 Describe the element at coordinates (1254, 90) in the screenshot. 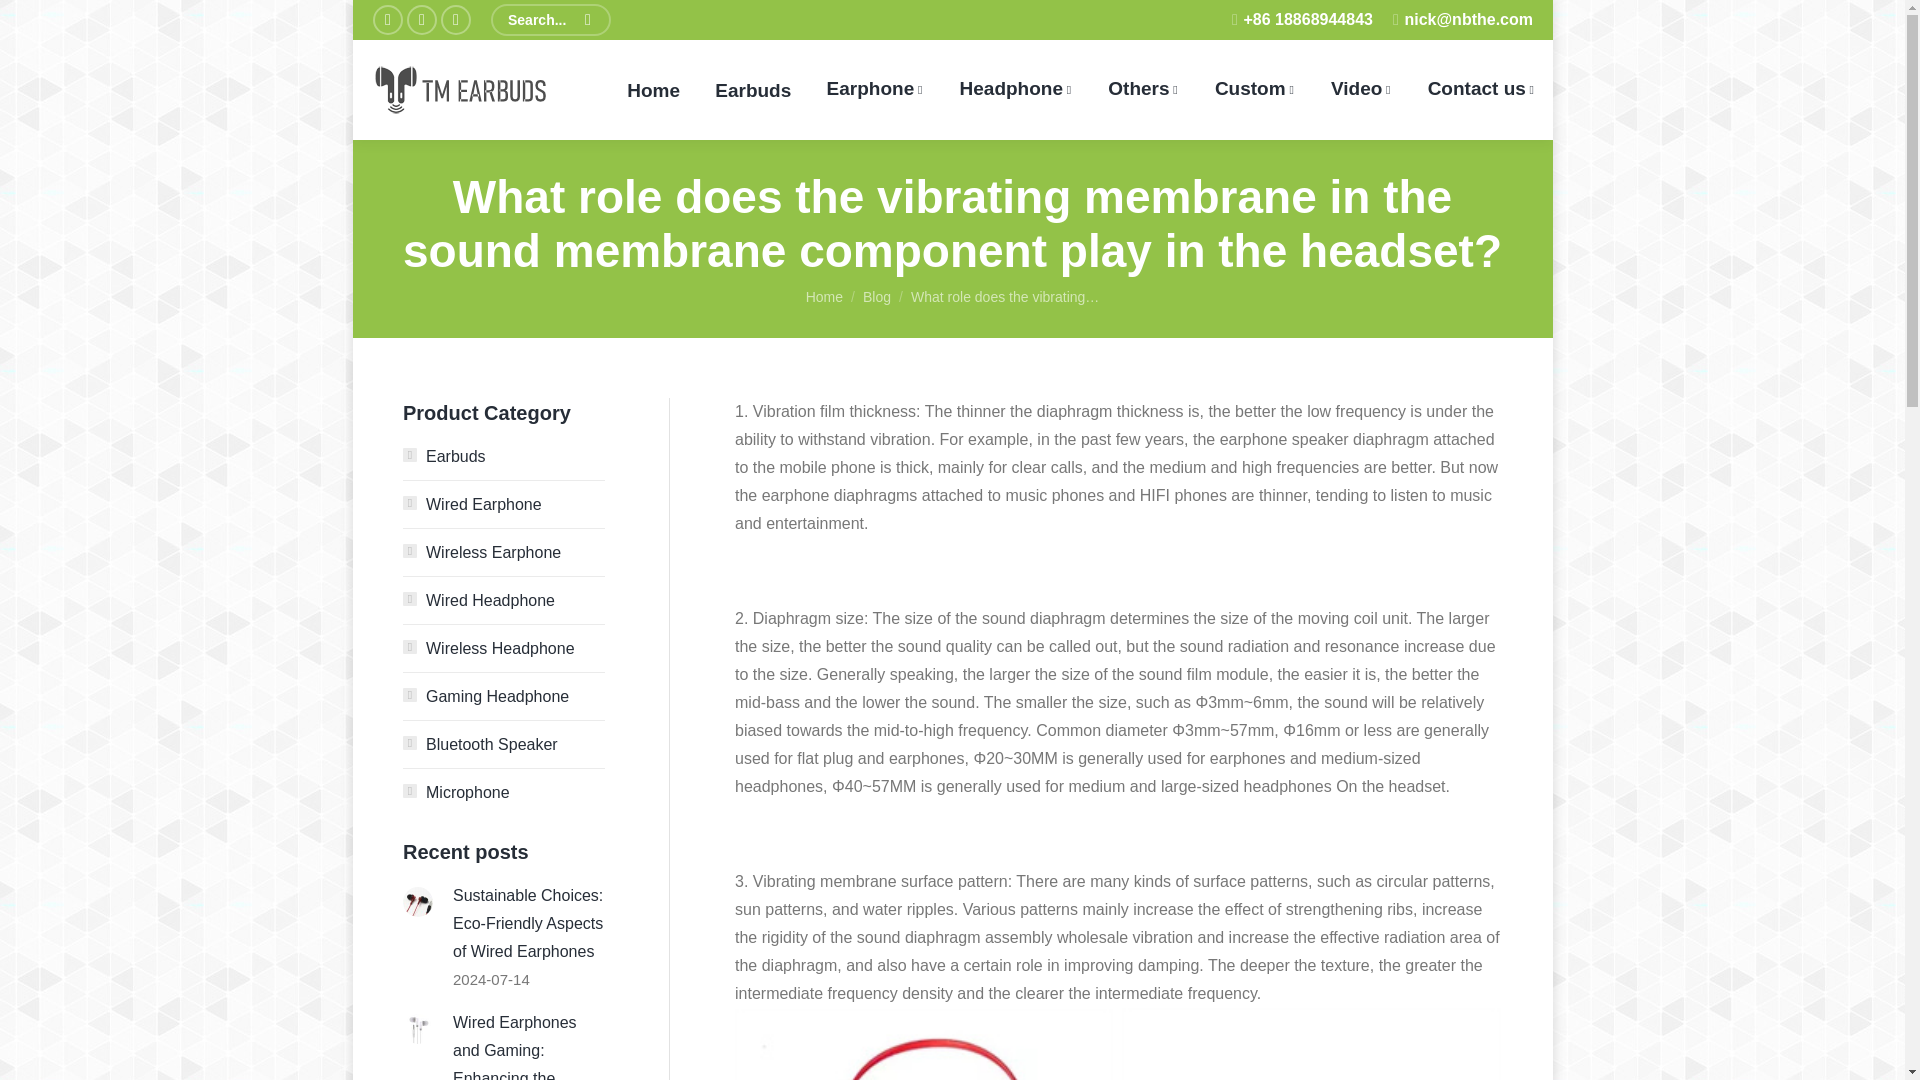

I see `Custom` at that location.